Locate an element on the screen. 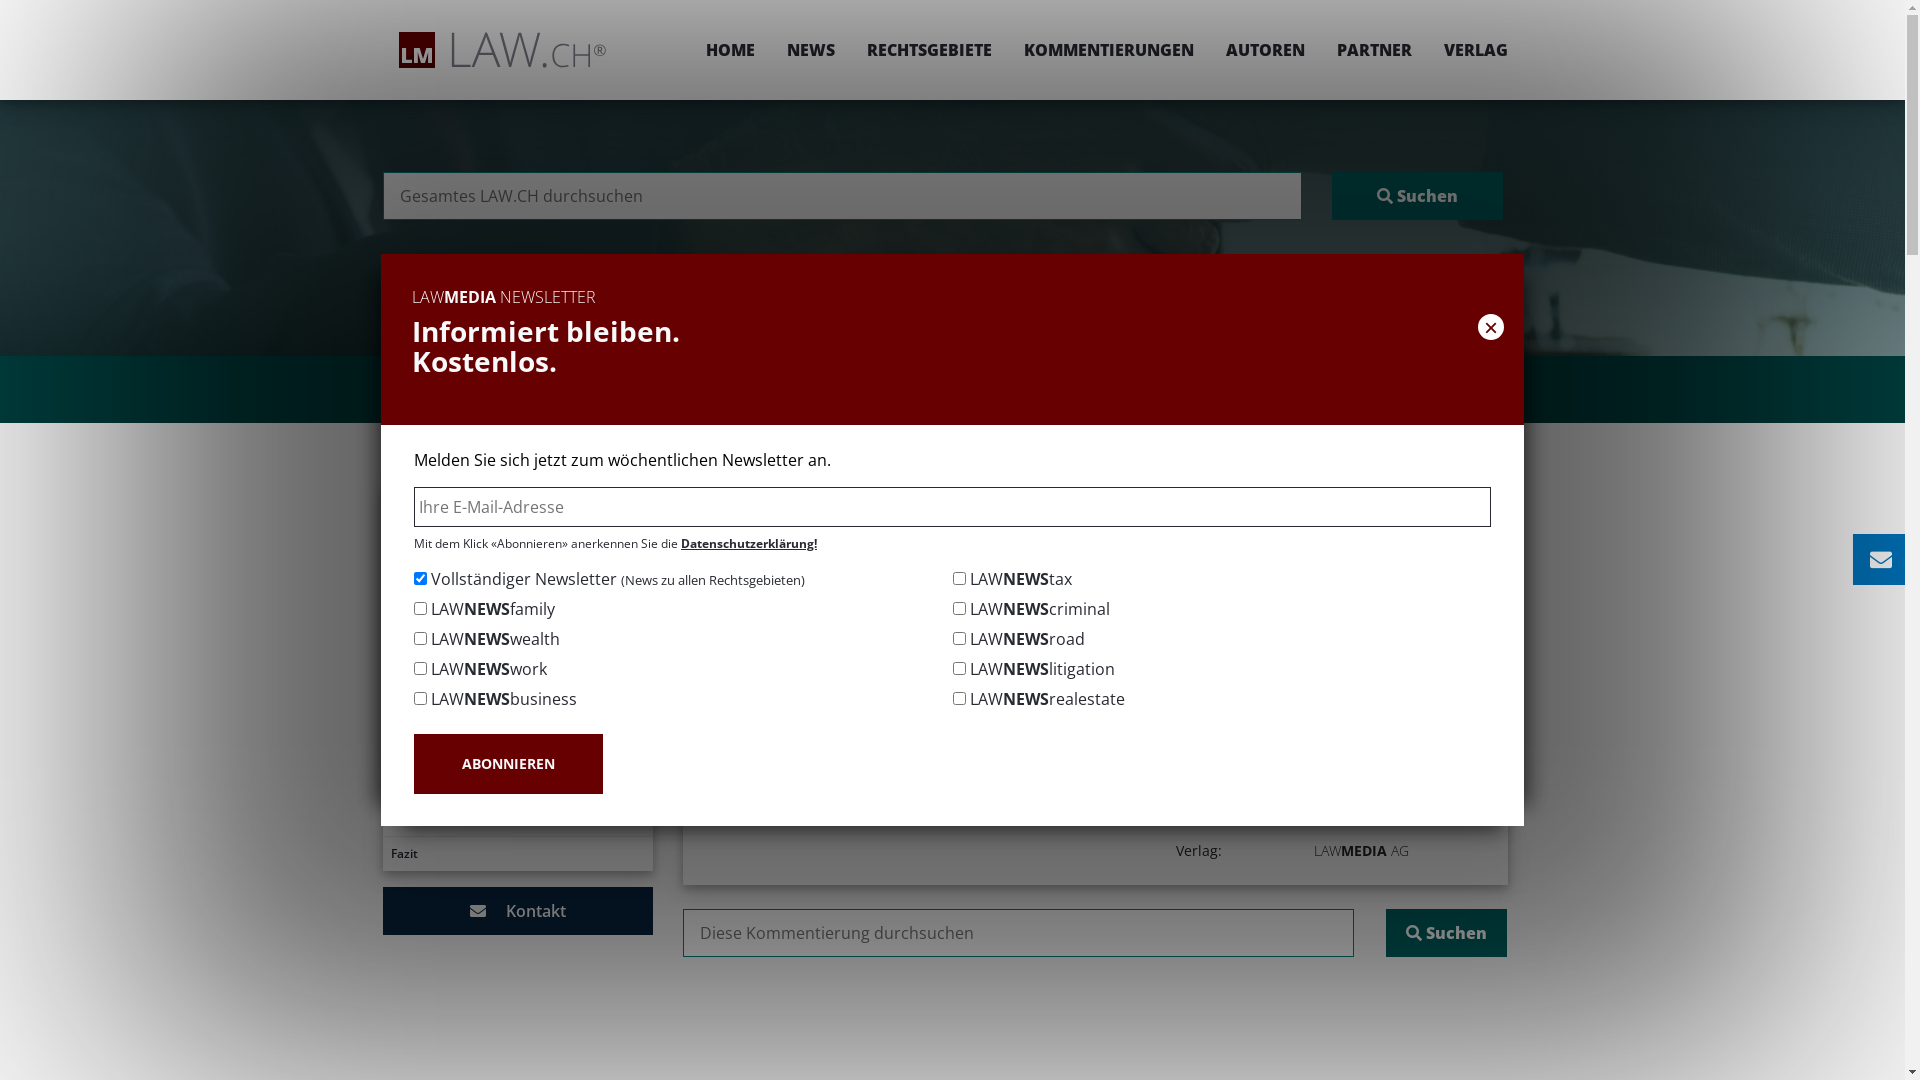  VERLAG is located at coordinates (1468, 50).